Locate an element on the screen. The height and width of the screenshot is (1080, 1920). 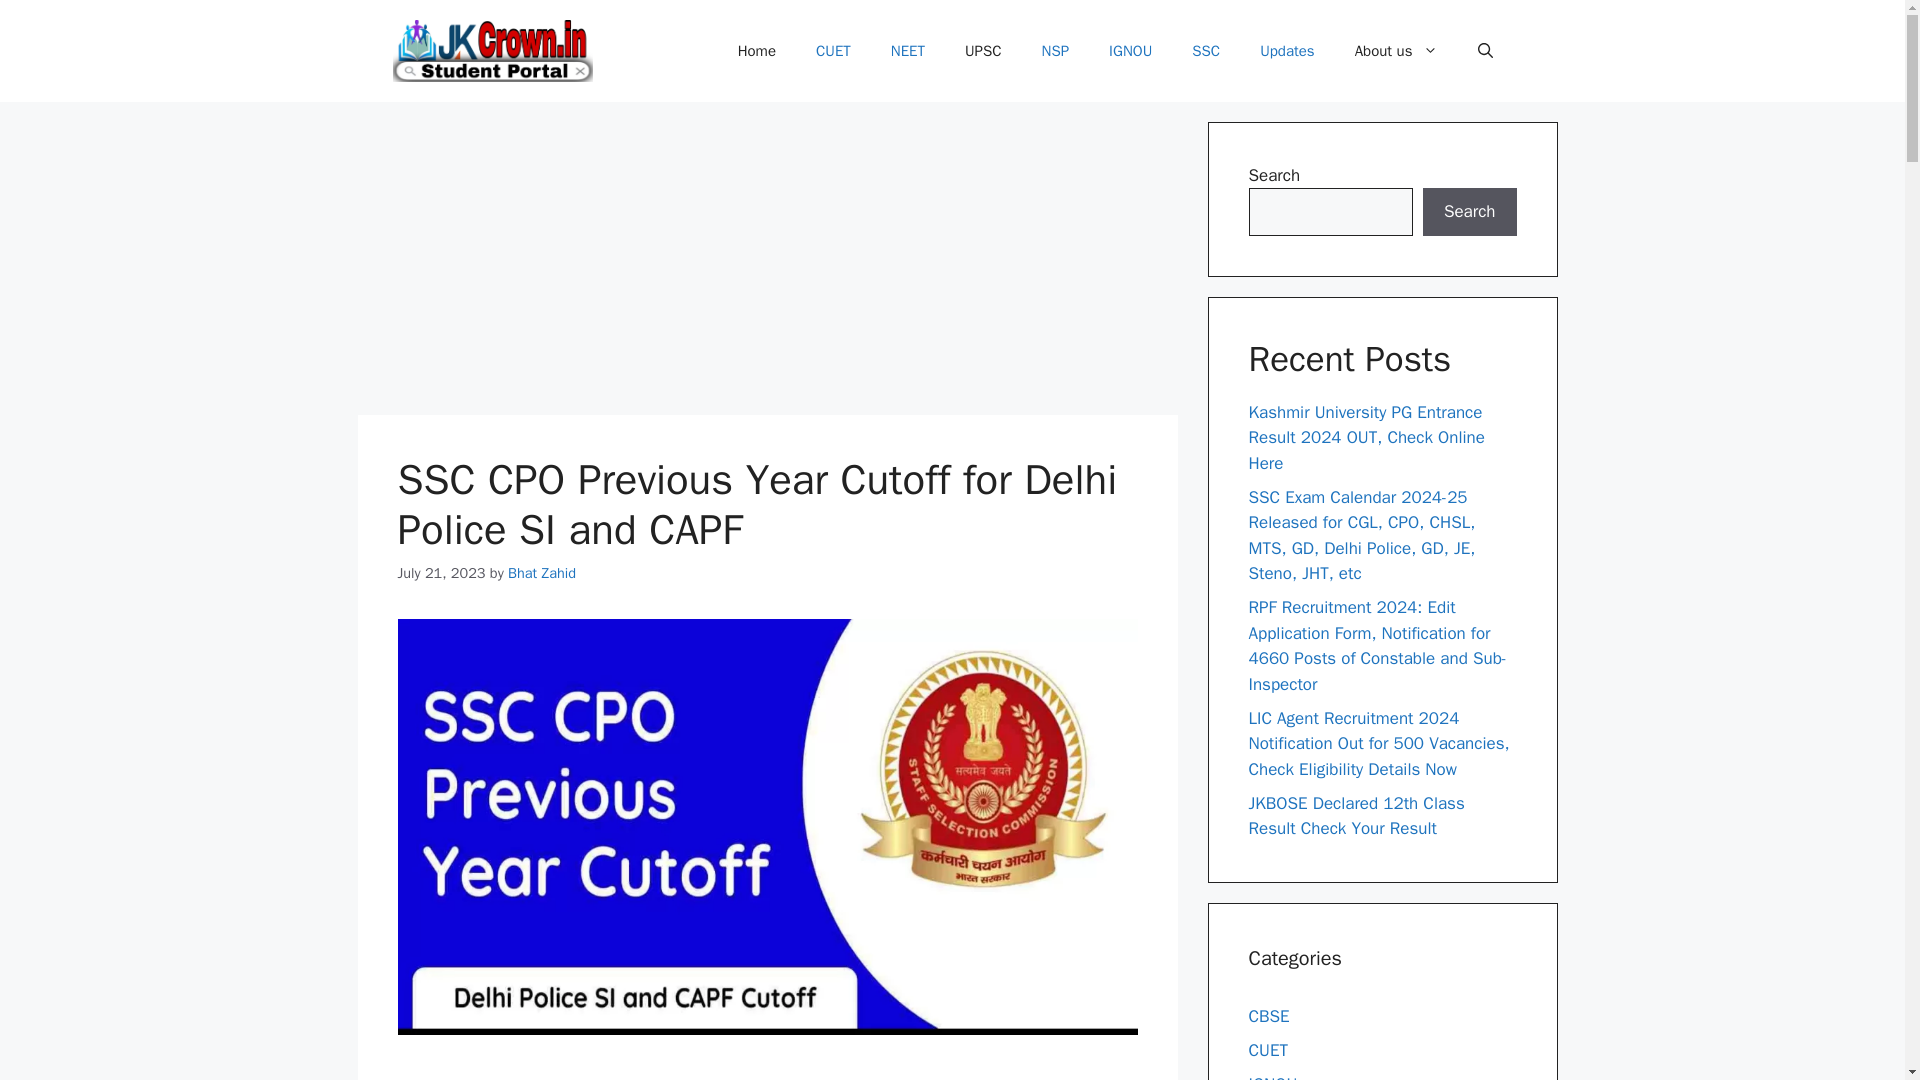
Home is located at coordinates (757, 50).